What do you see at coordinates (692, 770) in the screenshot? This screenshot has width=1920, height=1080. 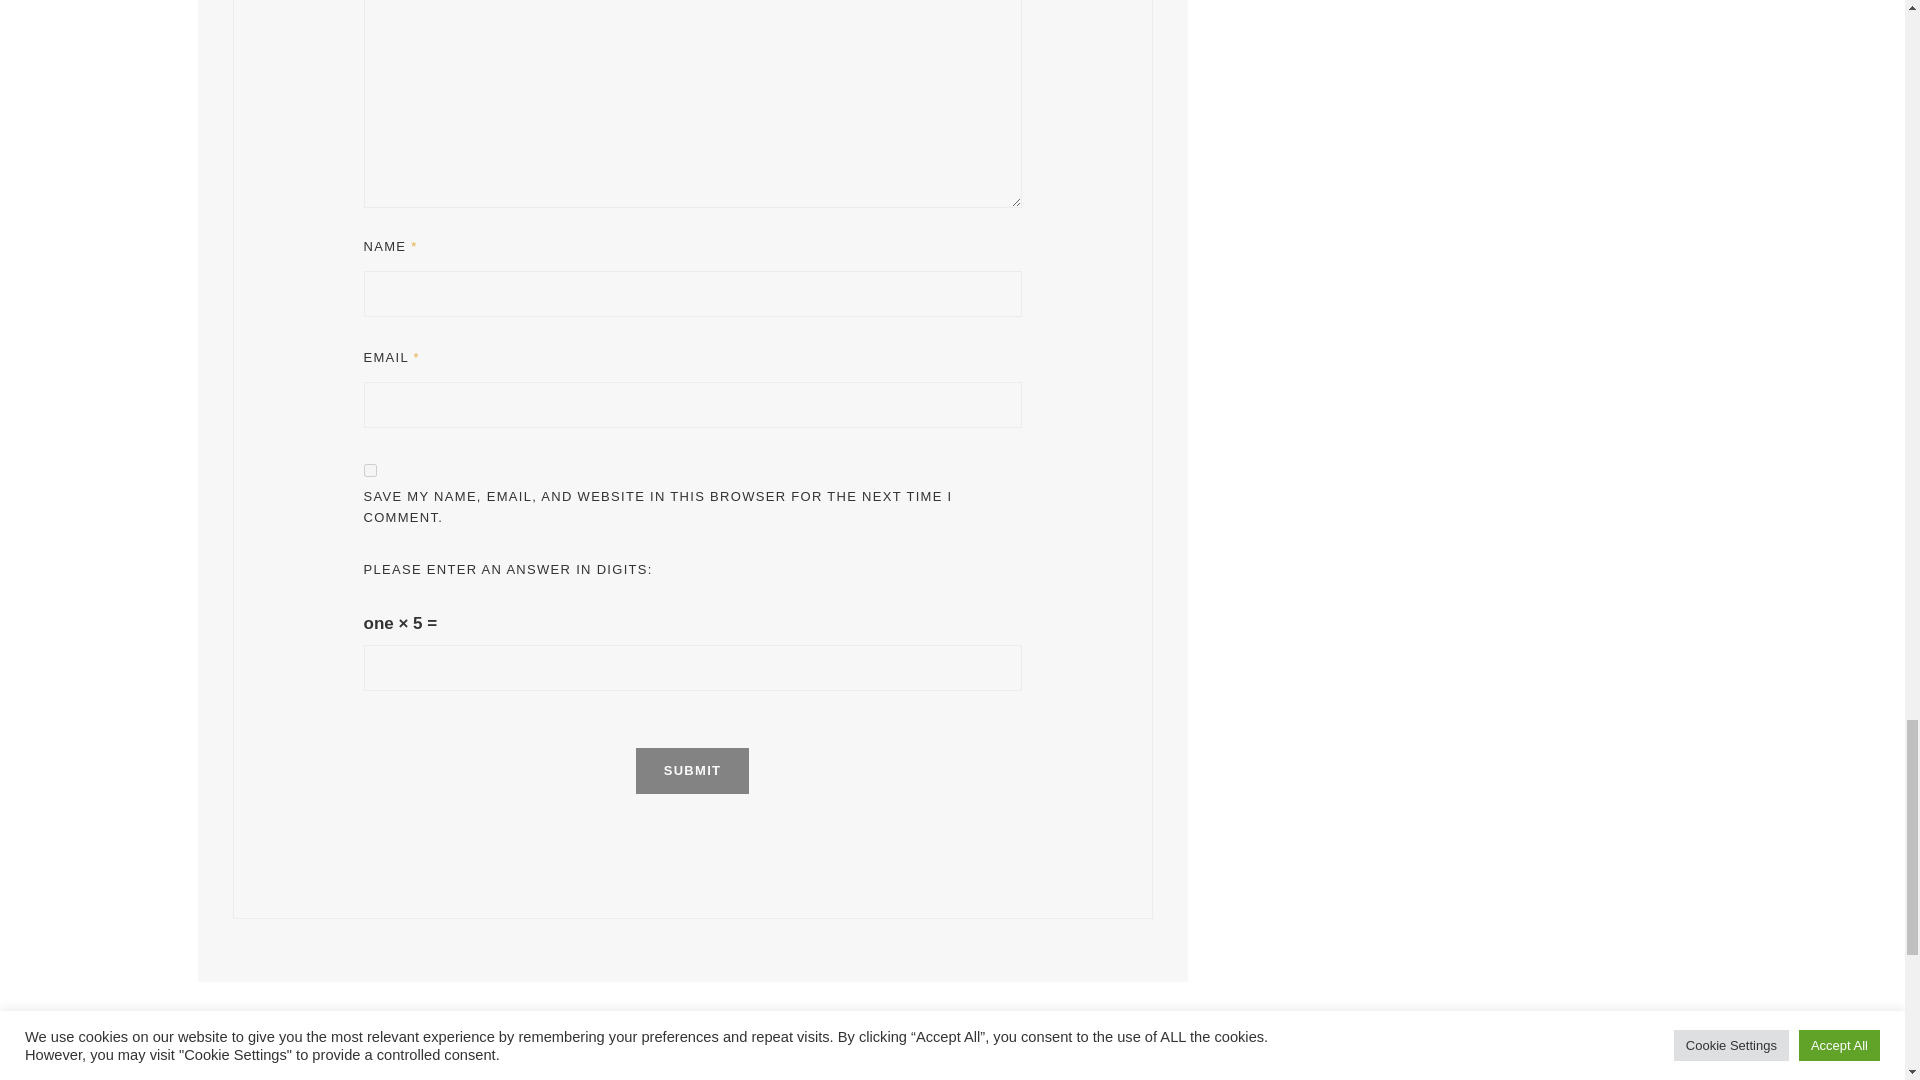 I see `Submit` at bounding box center [692, 770].